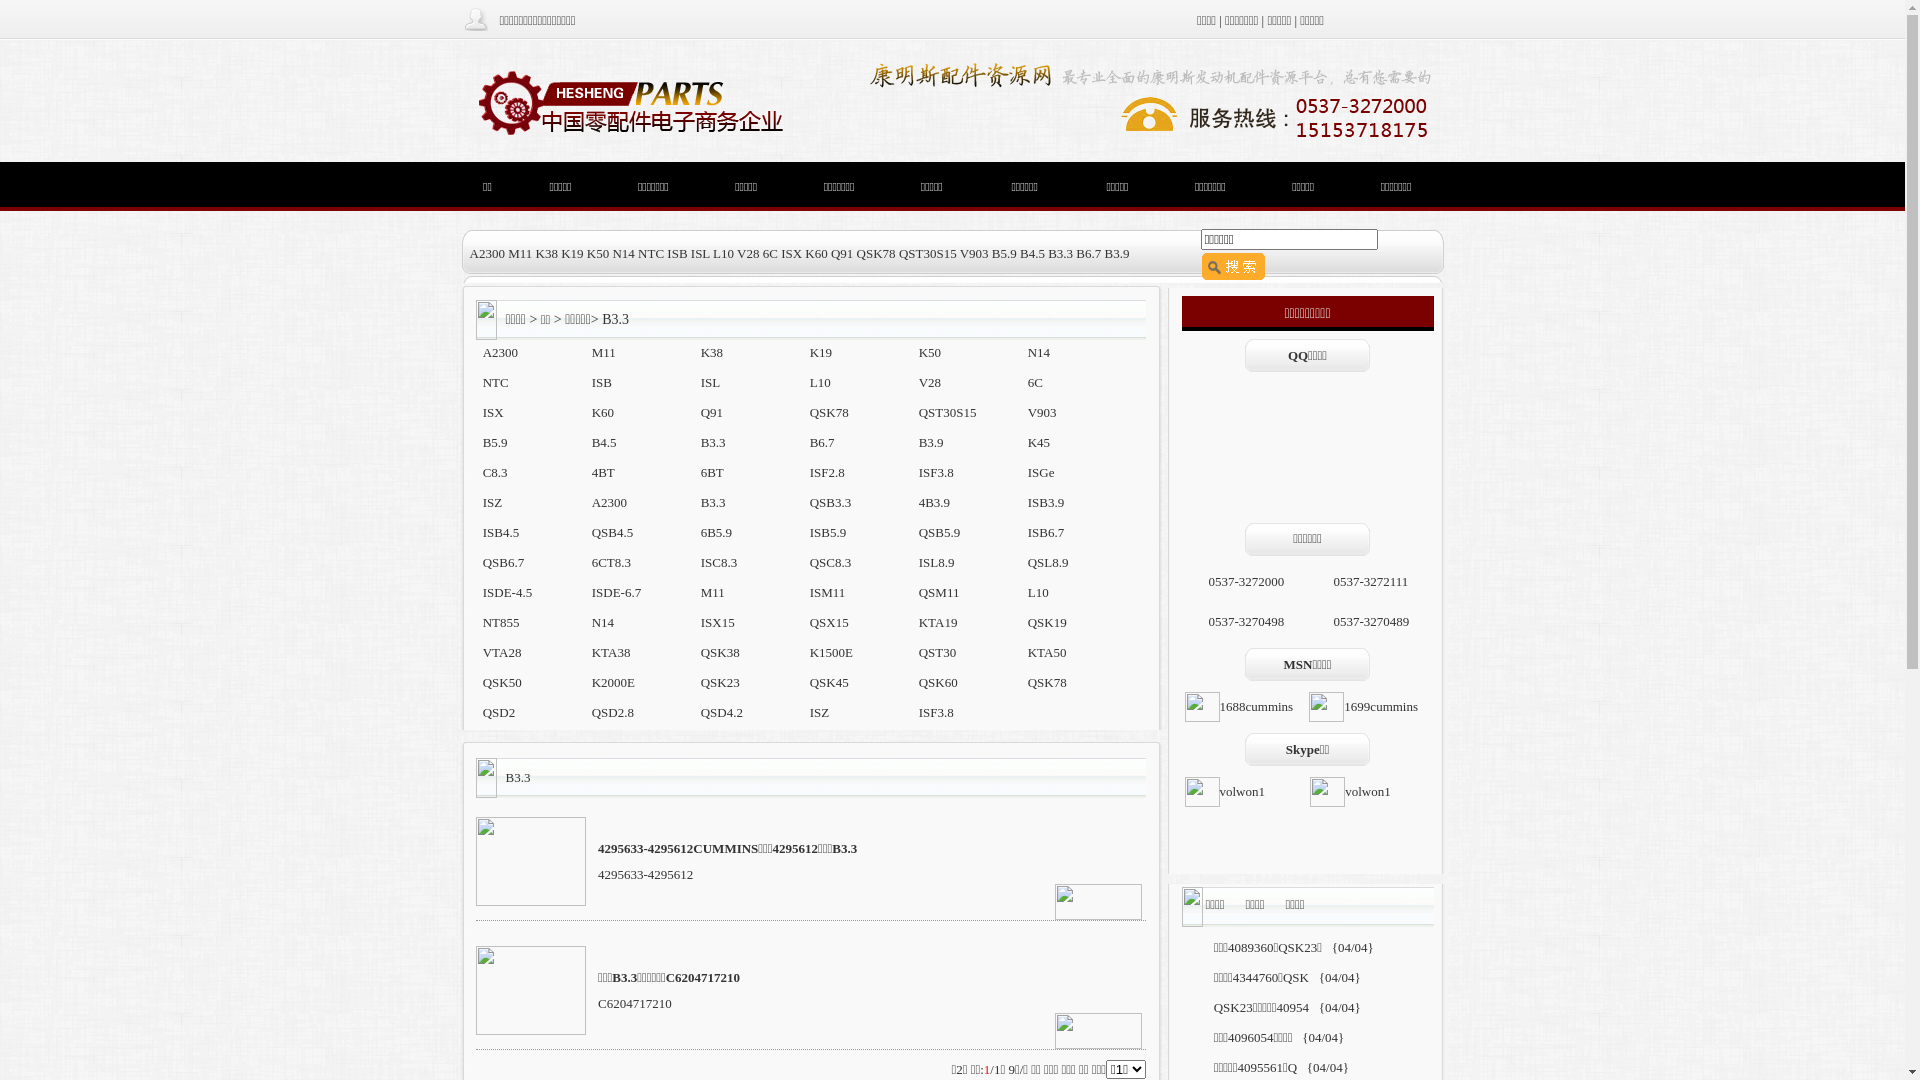 The height and width of the screenshot is (1080, 1920). What do you see at coordinates (677, 254) in the screenshot?
I see `ISB` at bounding box center [677, 254].